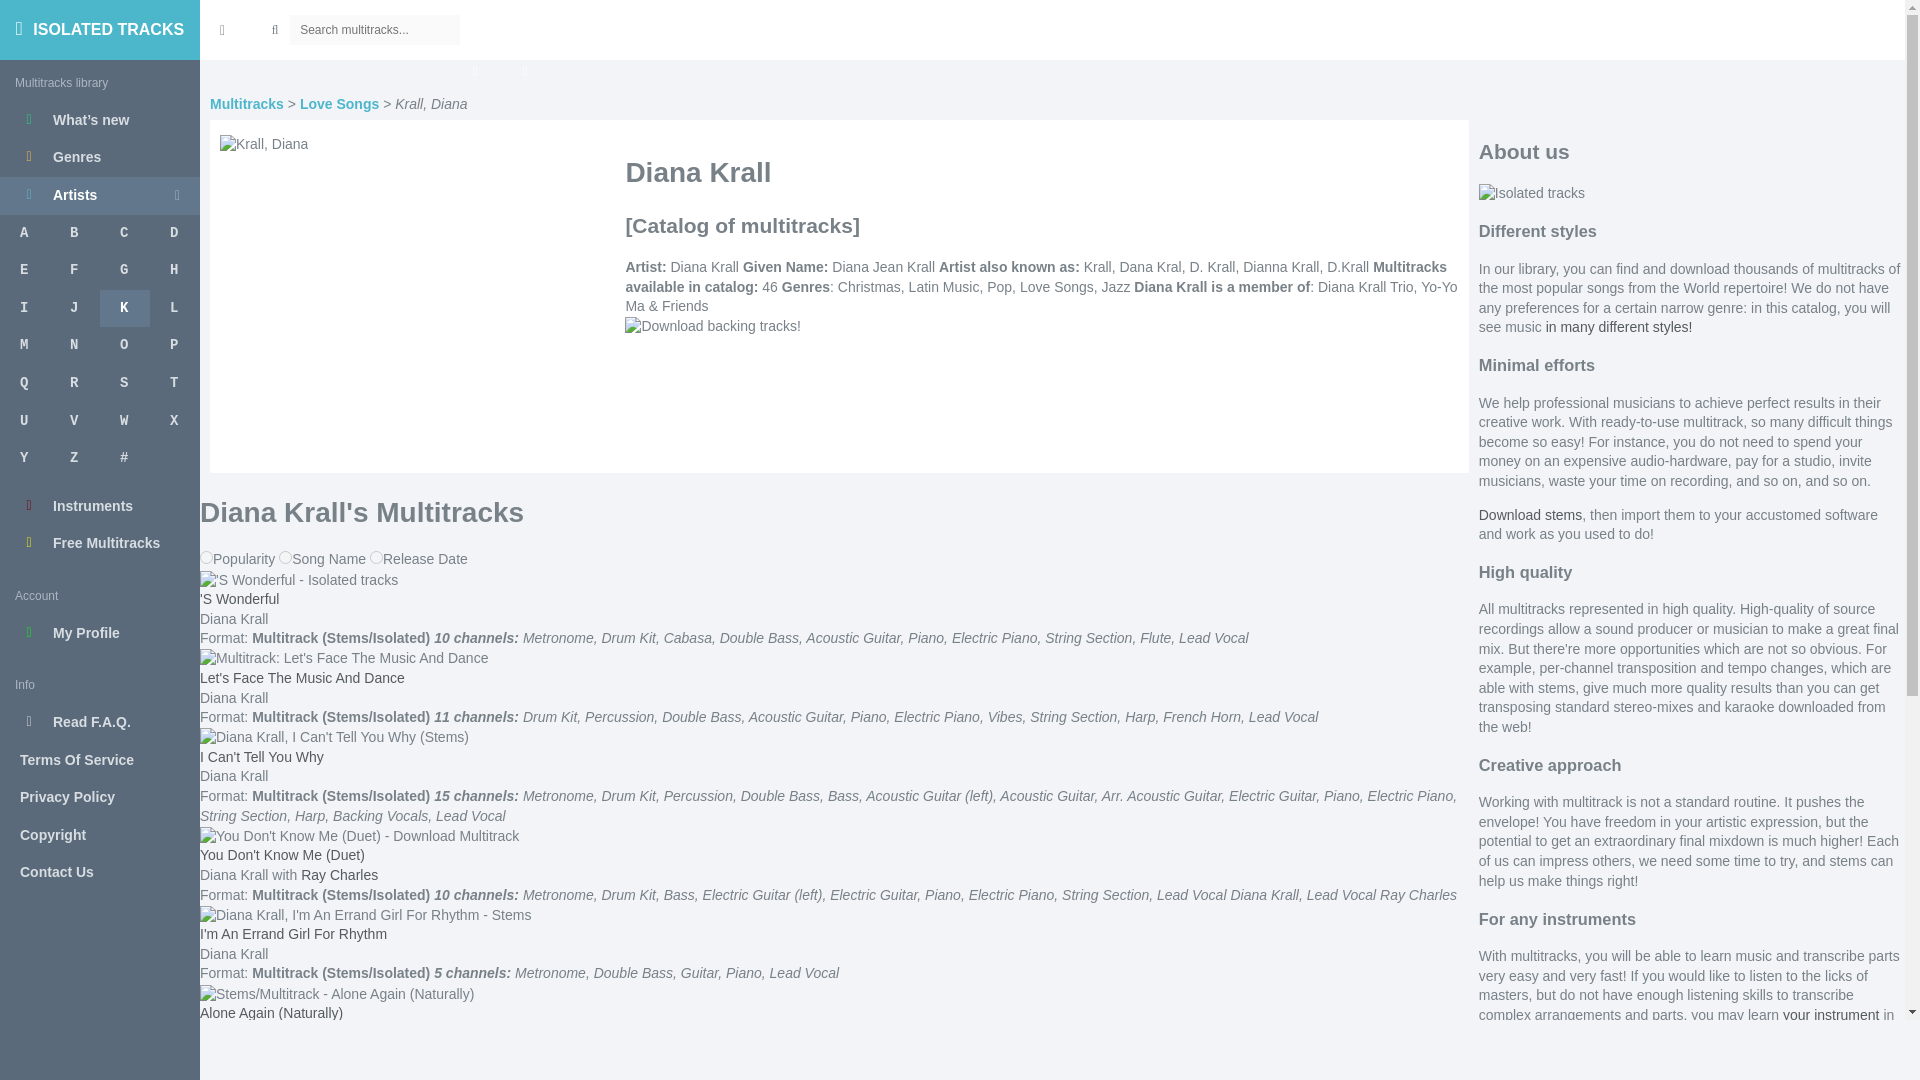  Describe the element at coordinates (124, 233) in the screenshot. I see `C` at that location.